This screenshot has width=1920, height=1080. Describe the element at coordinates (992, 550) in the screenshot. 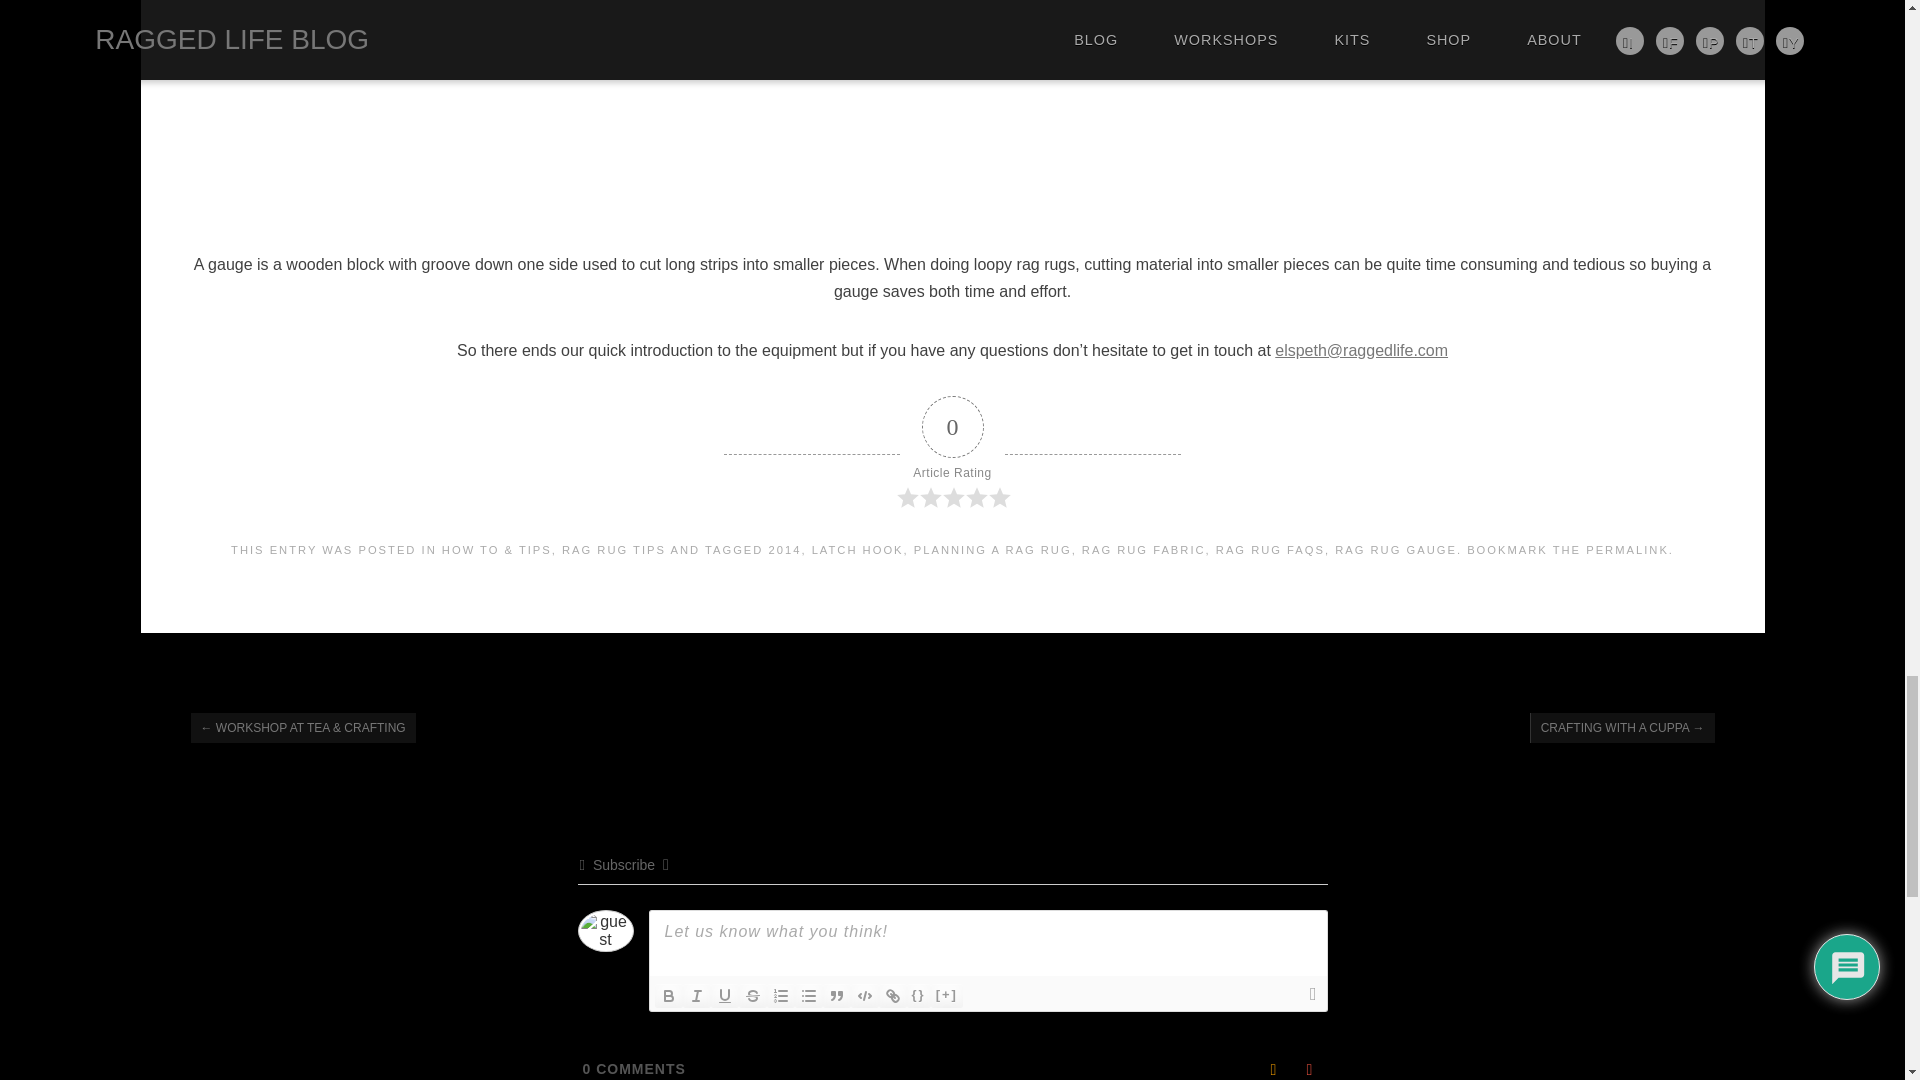

I see `PLANNING A RAG RUG` at that location.